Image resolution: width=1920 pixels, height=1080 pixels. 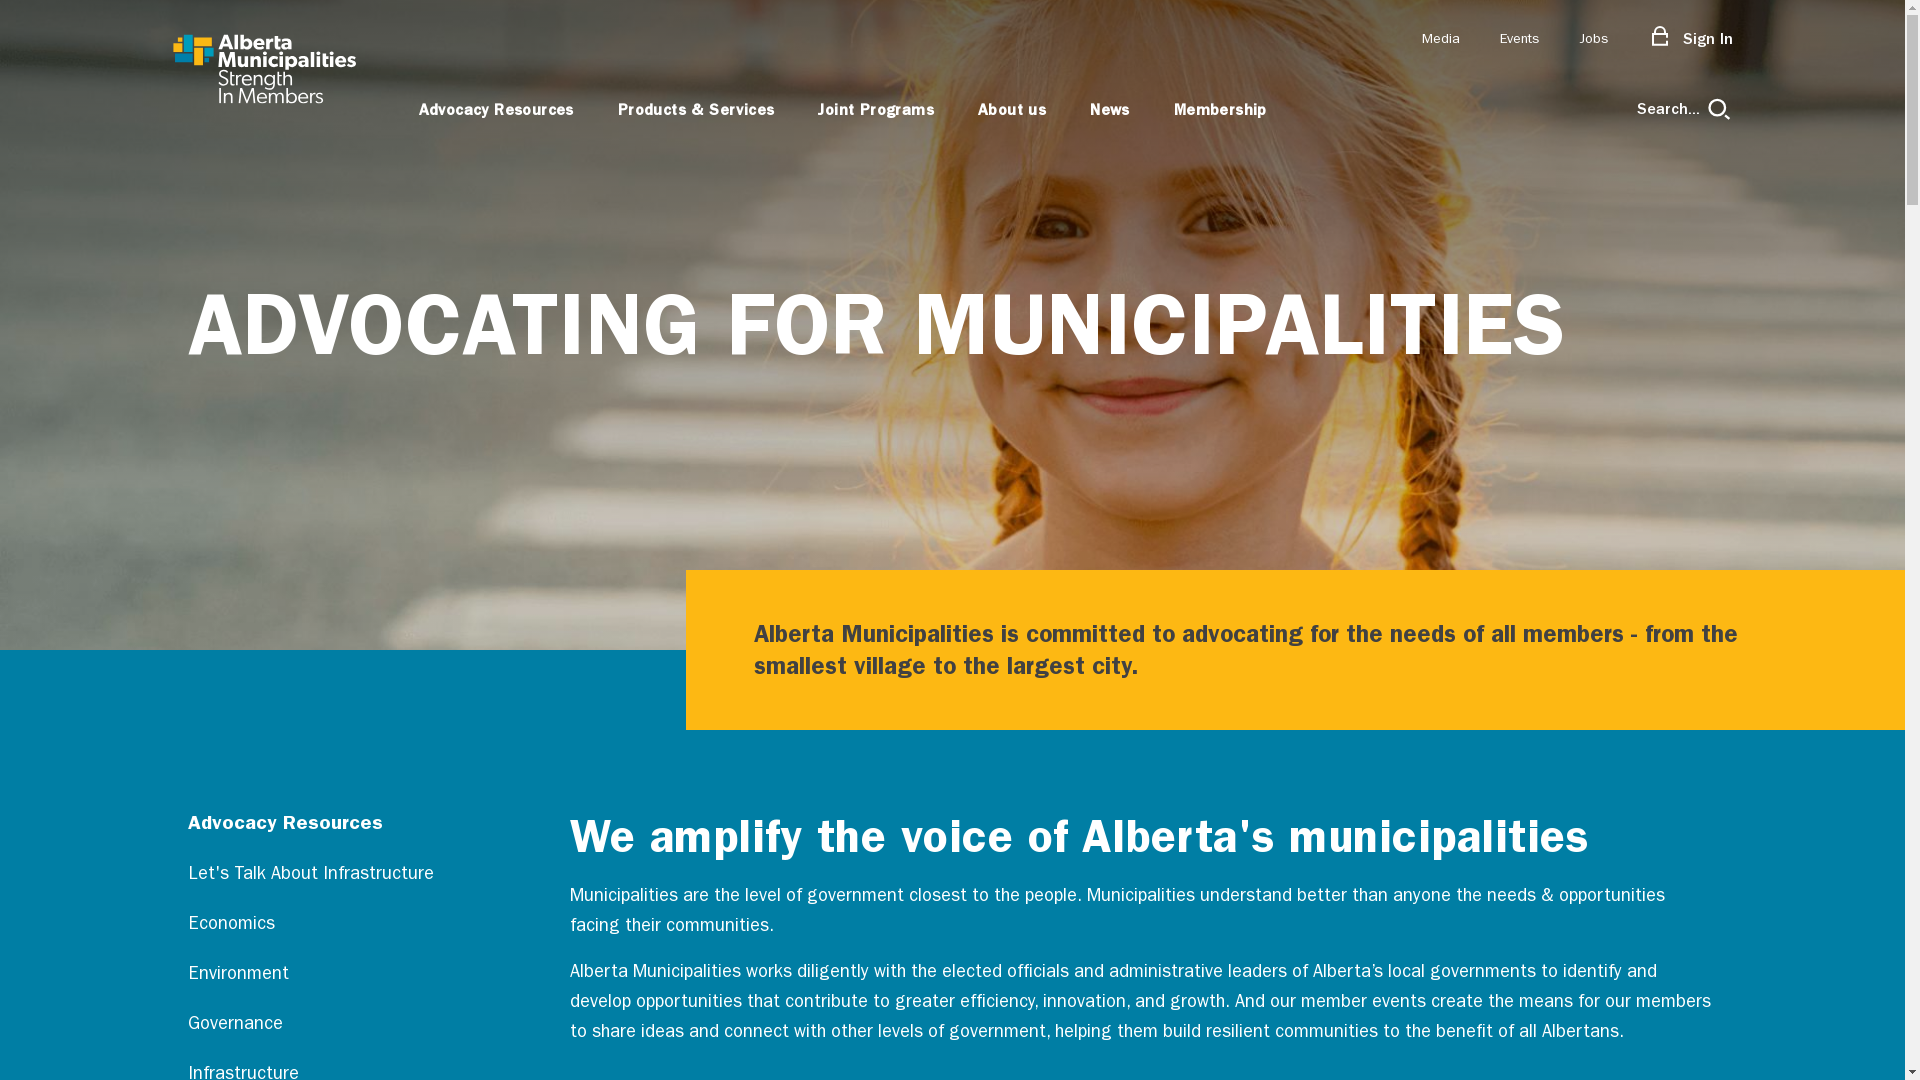 What do you see at coordinates (876, 108) in the screenshot?
I see `Joint Programs` at bounding box center [876, 108].